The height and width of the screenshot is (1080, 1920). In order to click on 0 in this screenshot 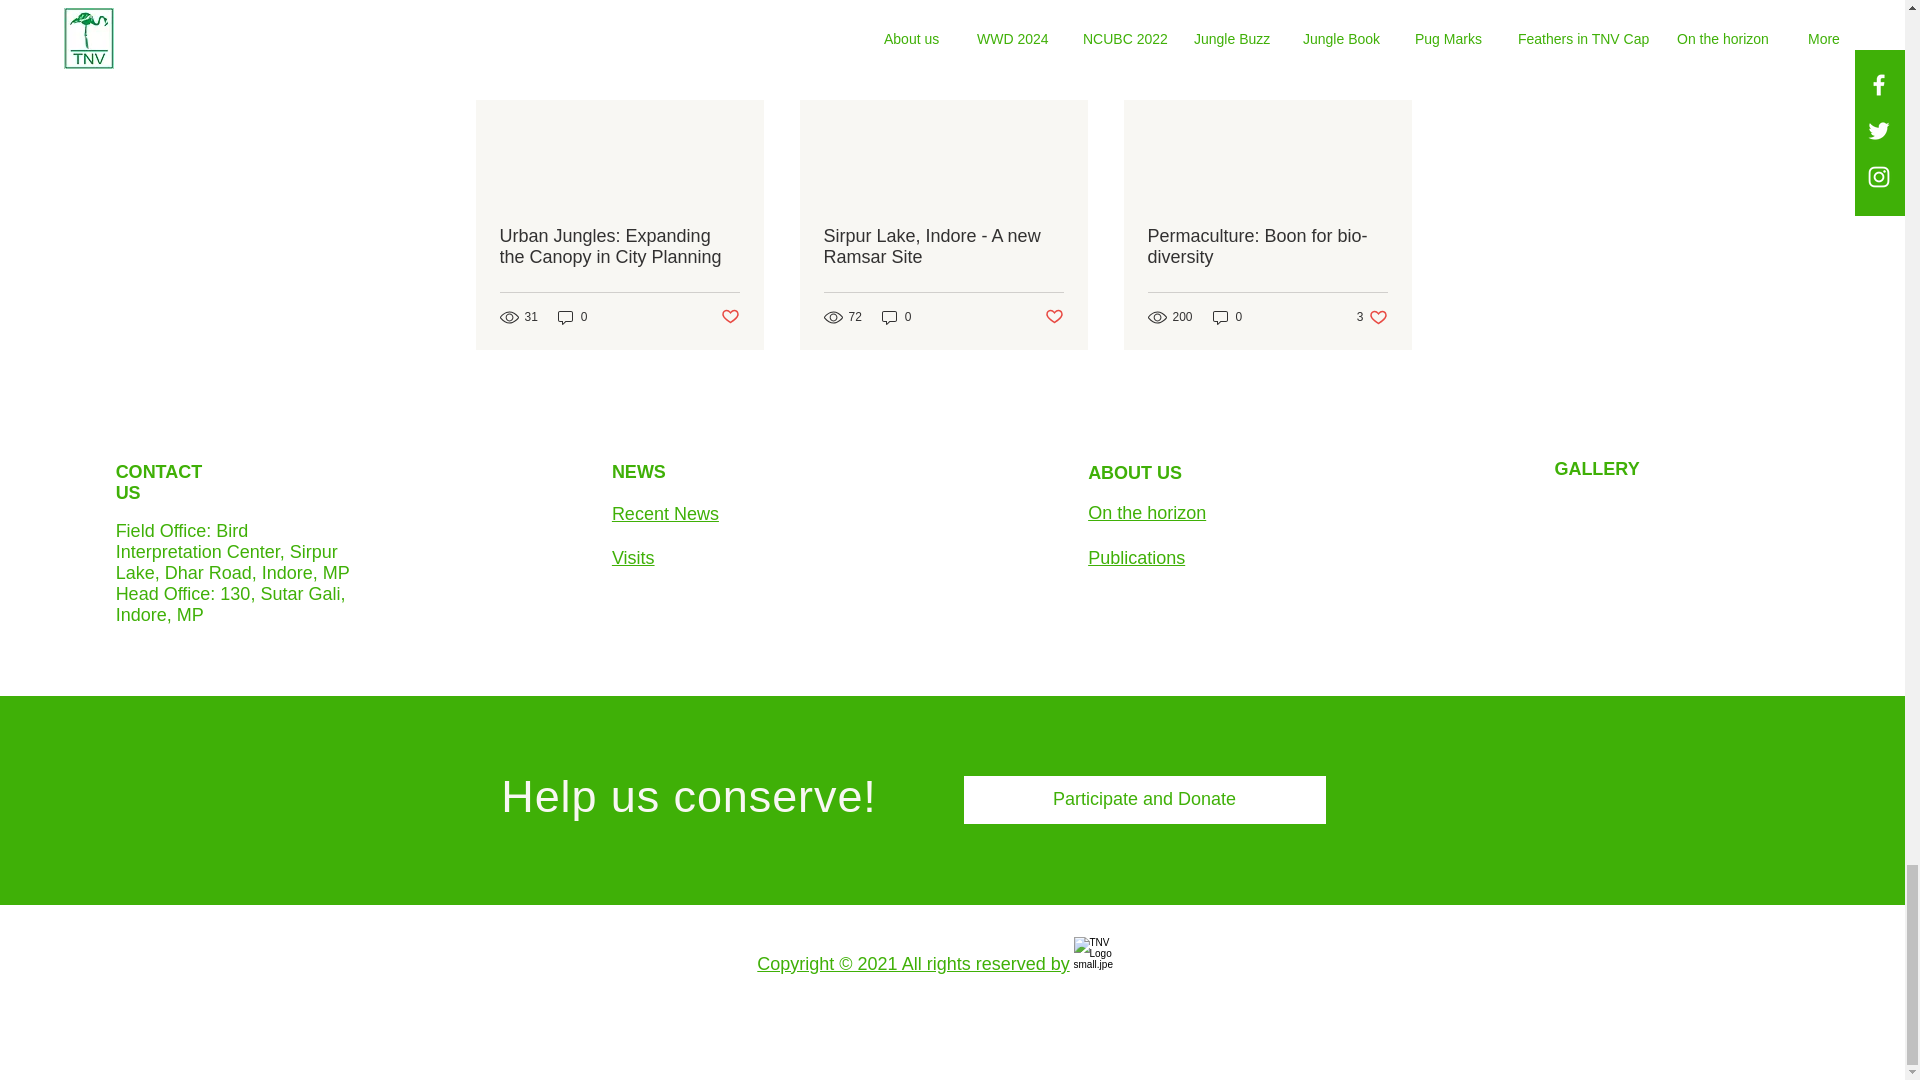, I will do `click(896, 316)`.